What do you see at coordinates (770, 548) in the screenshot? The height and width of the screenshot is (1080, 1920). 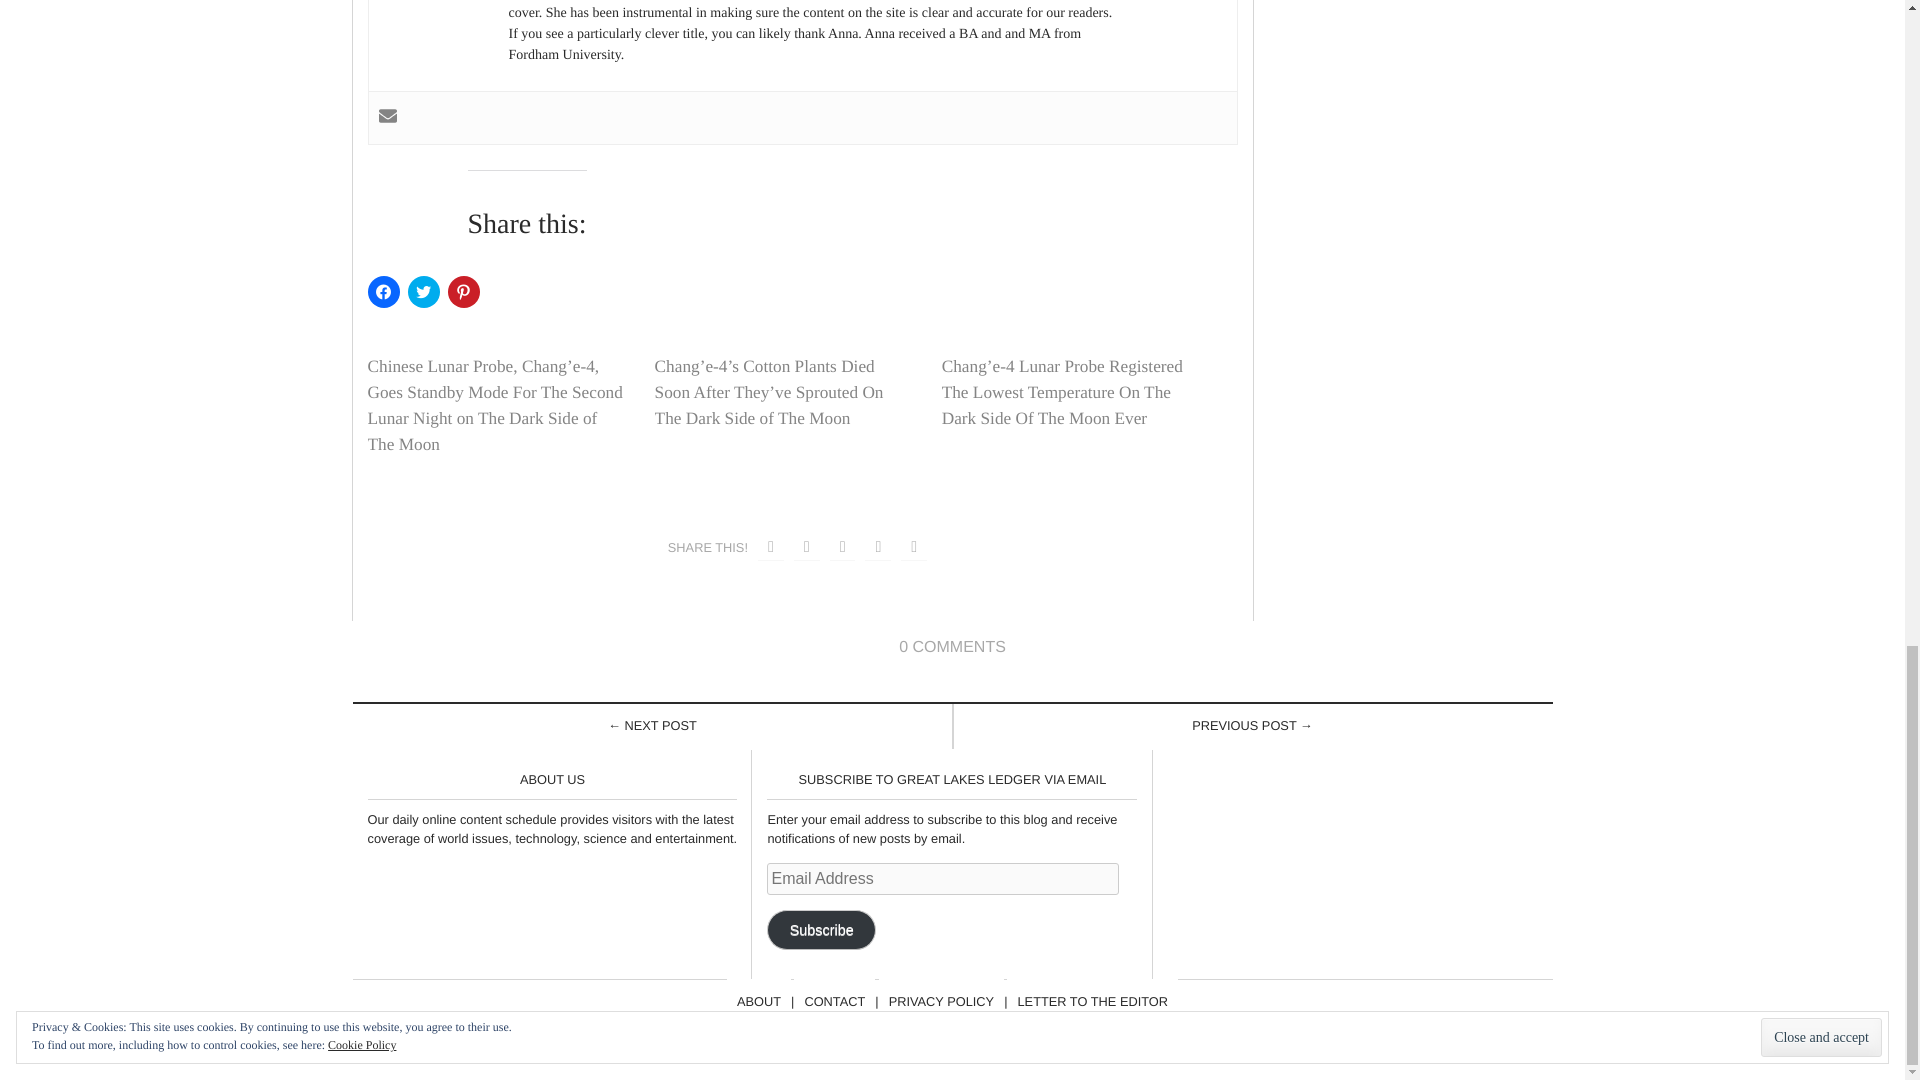 I see `Share on Facebook.` at bounding box center [770, 548].